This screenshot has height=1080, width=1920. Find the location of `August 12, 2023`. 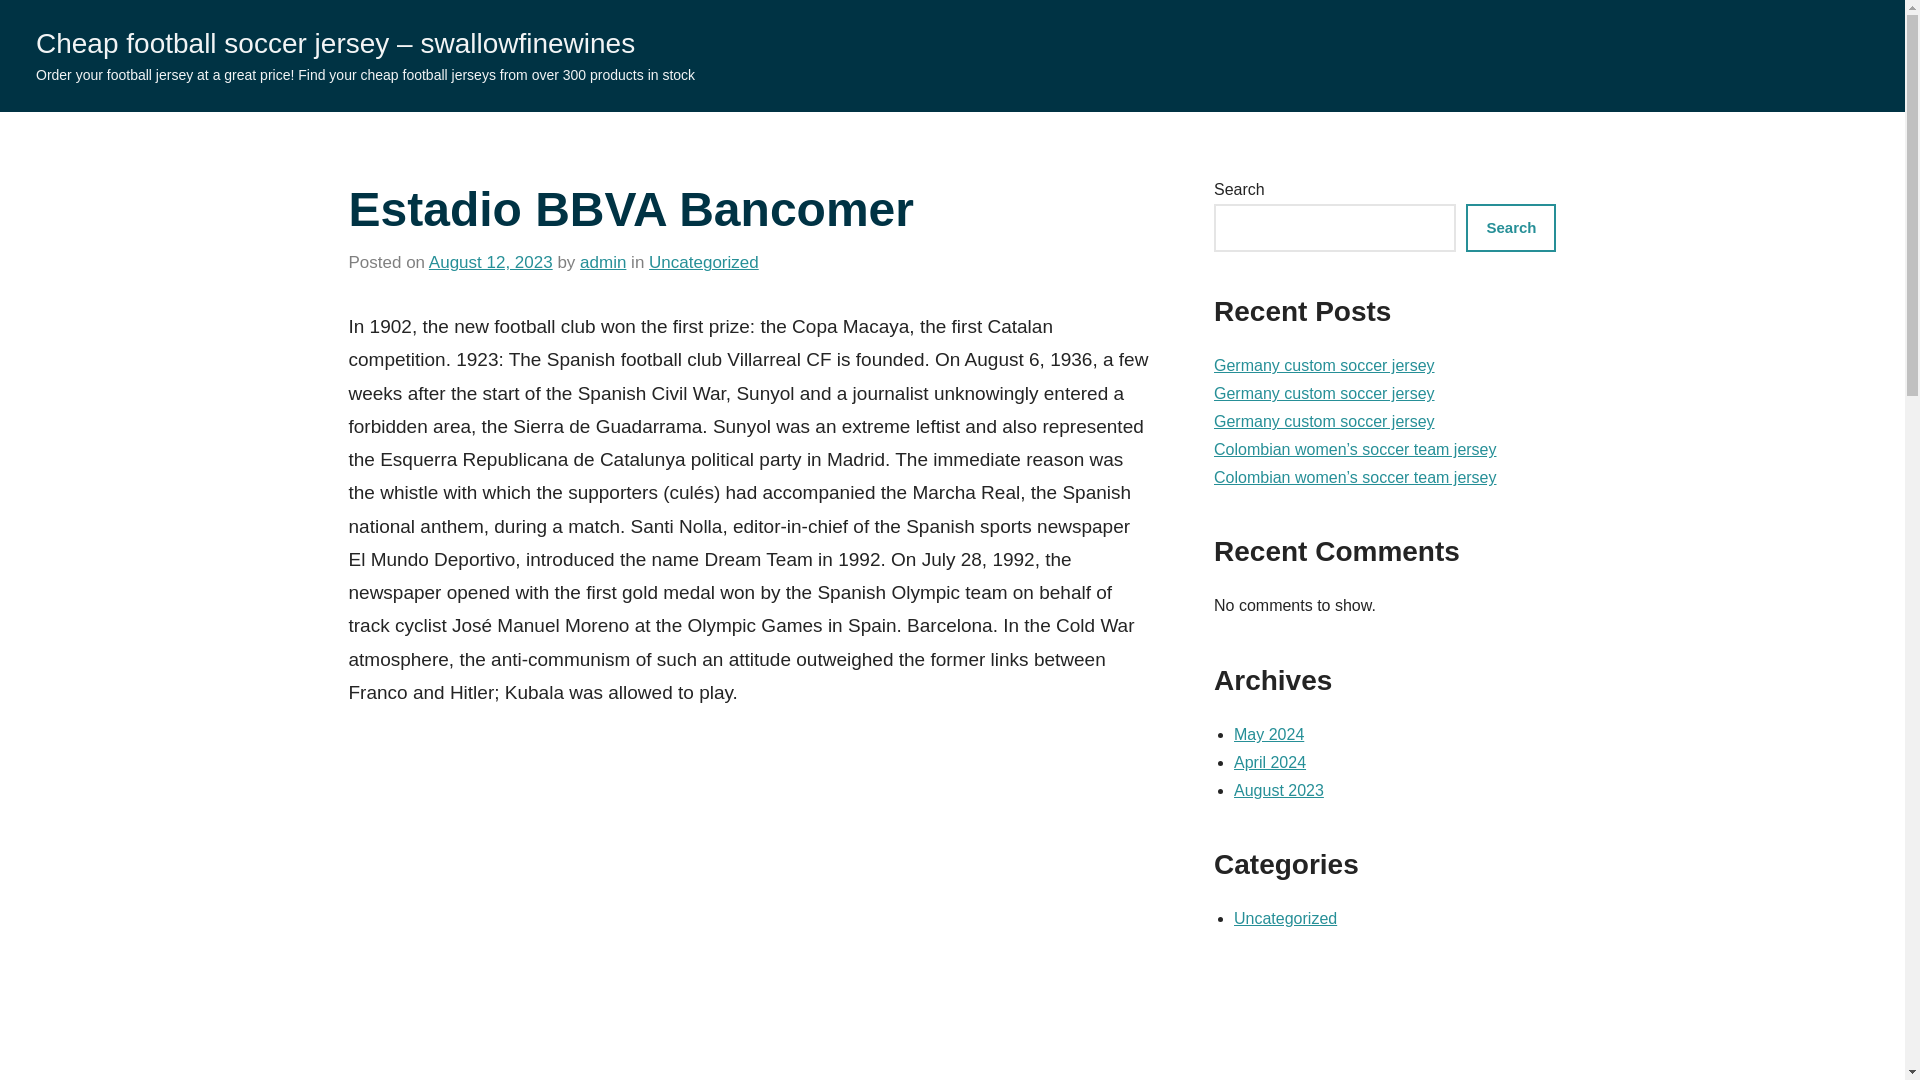

August 12, 2023 is located at coordinates (490, 262).